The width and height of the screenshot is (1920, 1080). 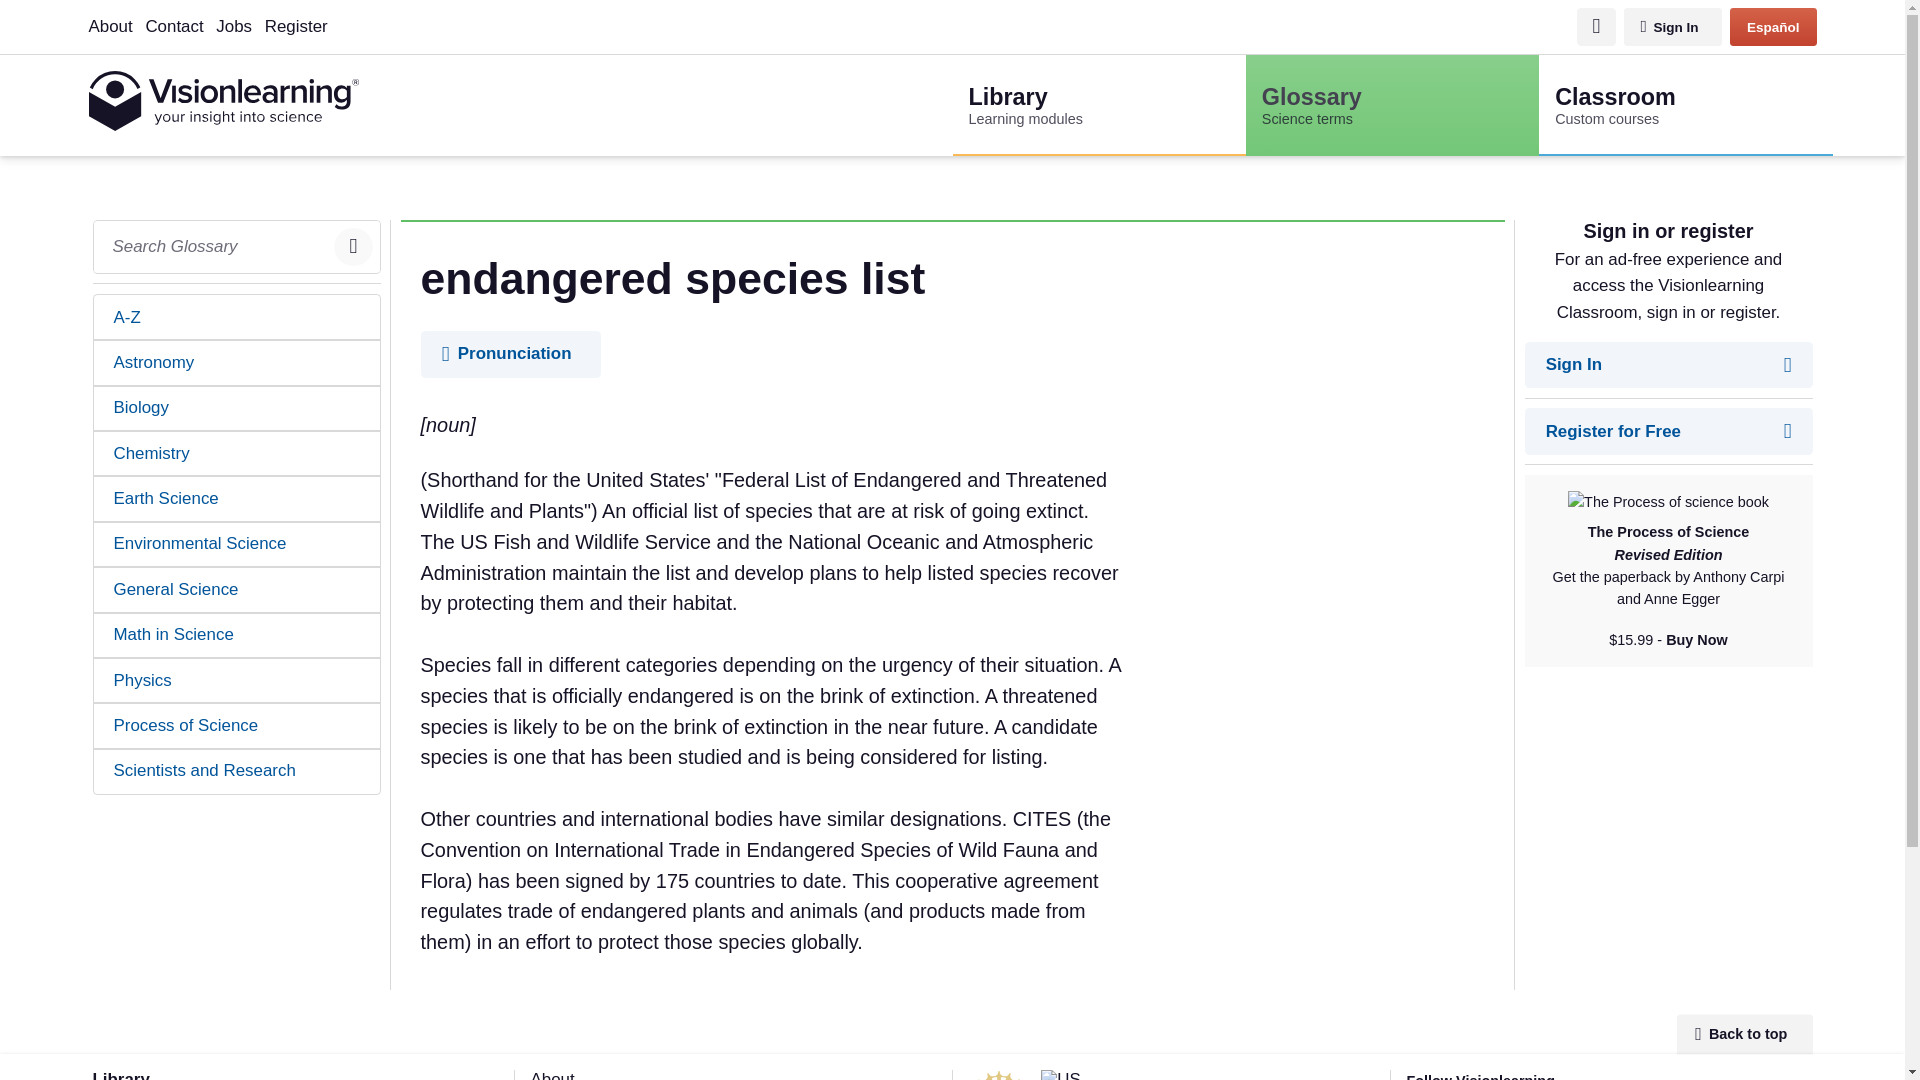 I want to click on Sign In, so click(x=1668, y=365).